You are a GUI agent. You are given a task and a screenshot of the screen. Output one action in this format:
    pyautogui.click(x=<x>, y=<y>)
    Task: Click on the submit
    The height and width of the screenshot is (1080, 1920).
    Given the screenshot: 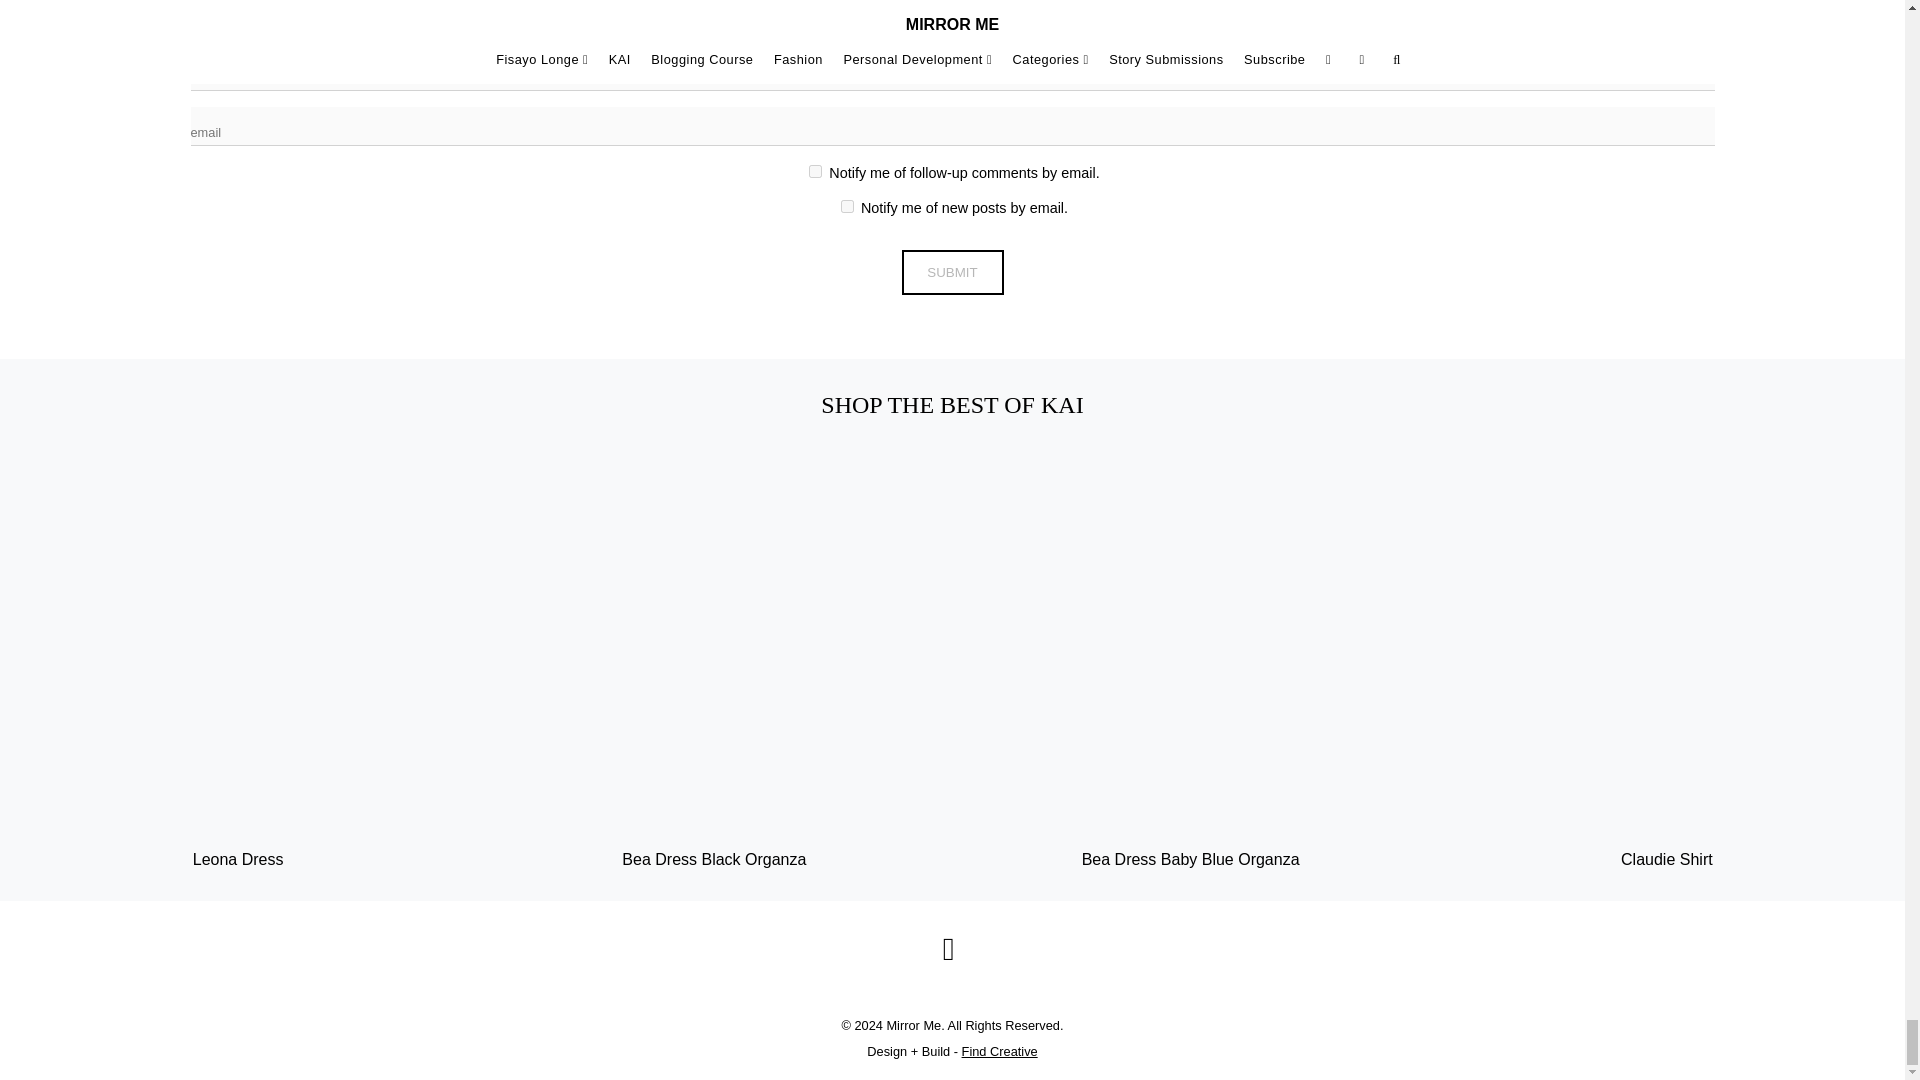 What is the action you would take?
    pyautogui.click(x=953, y=272)
    